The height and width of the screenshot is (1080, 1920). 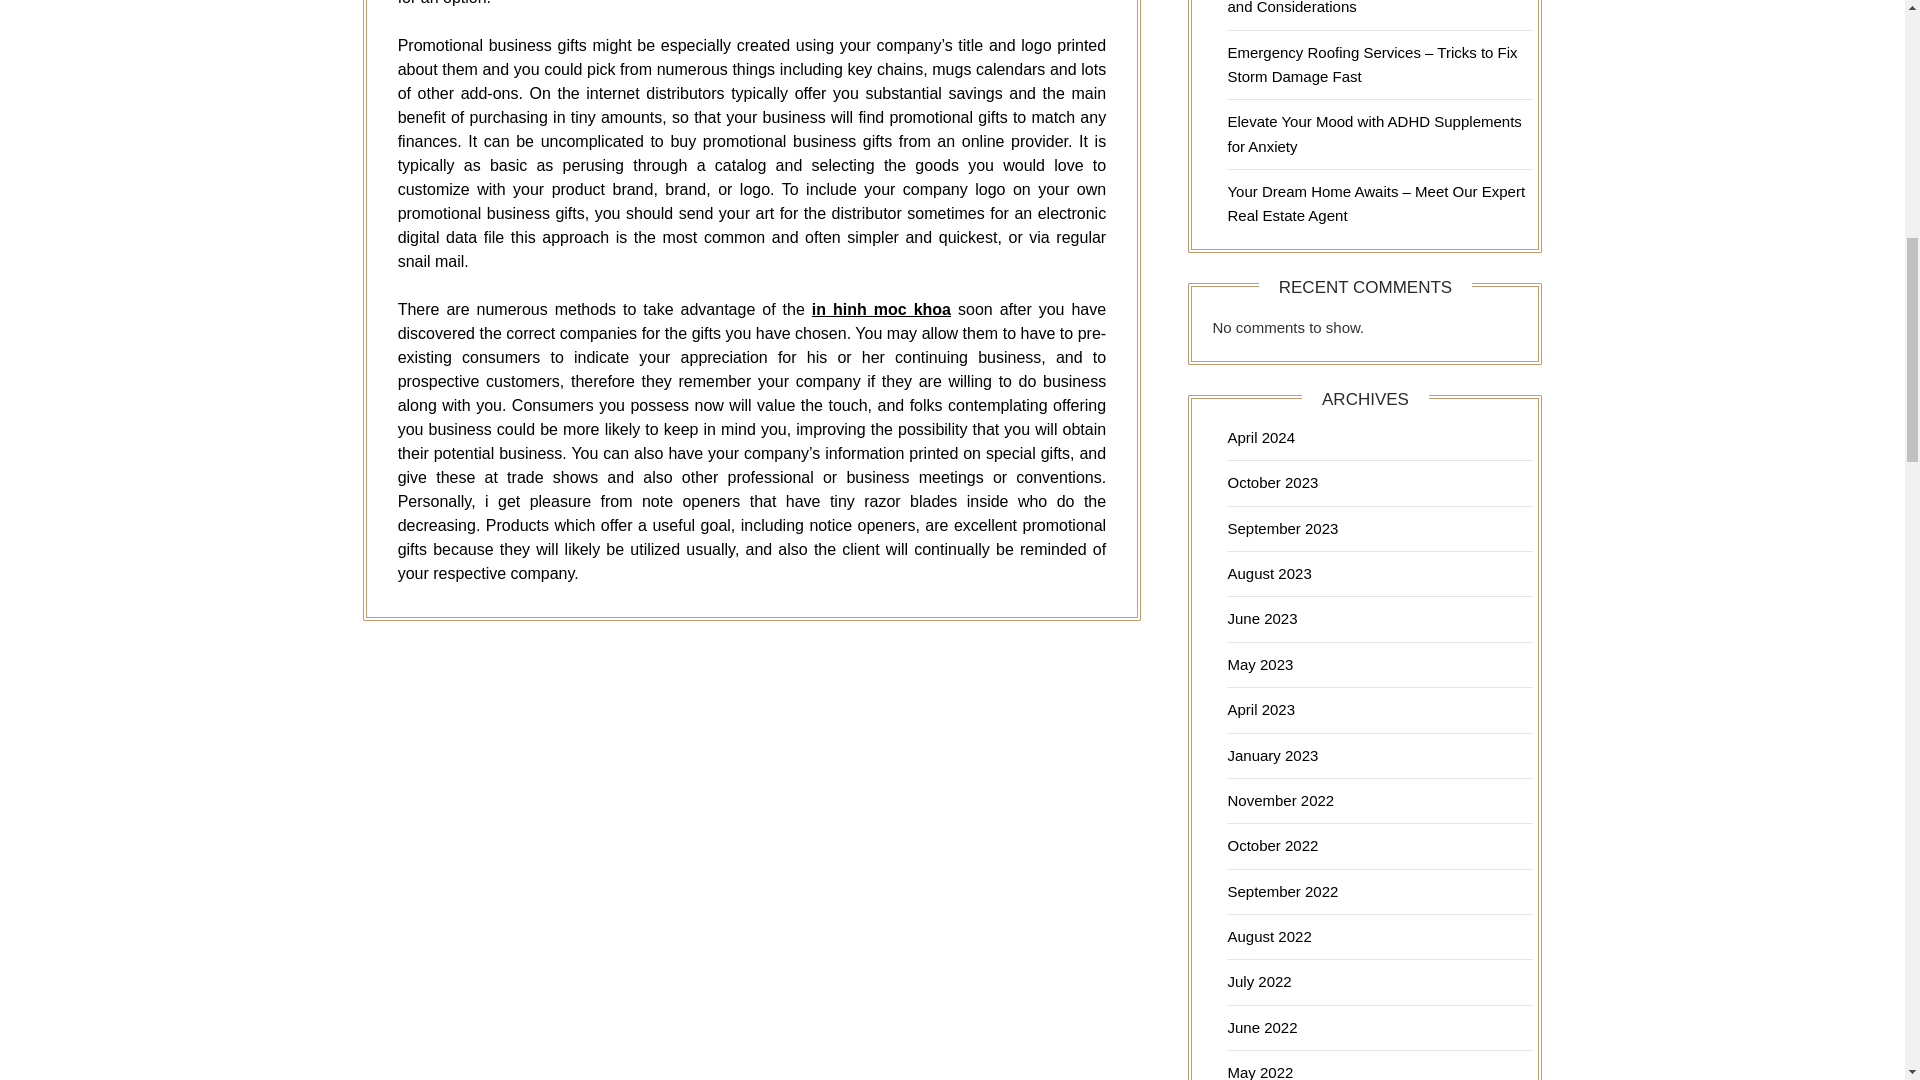 I want to click on September 2022, so click(x=1282, y=891).